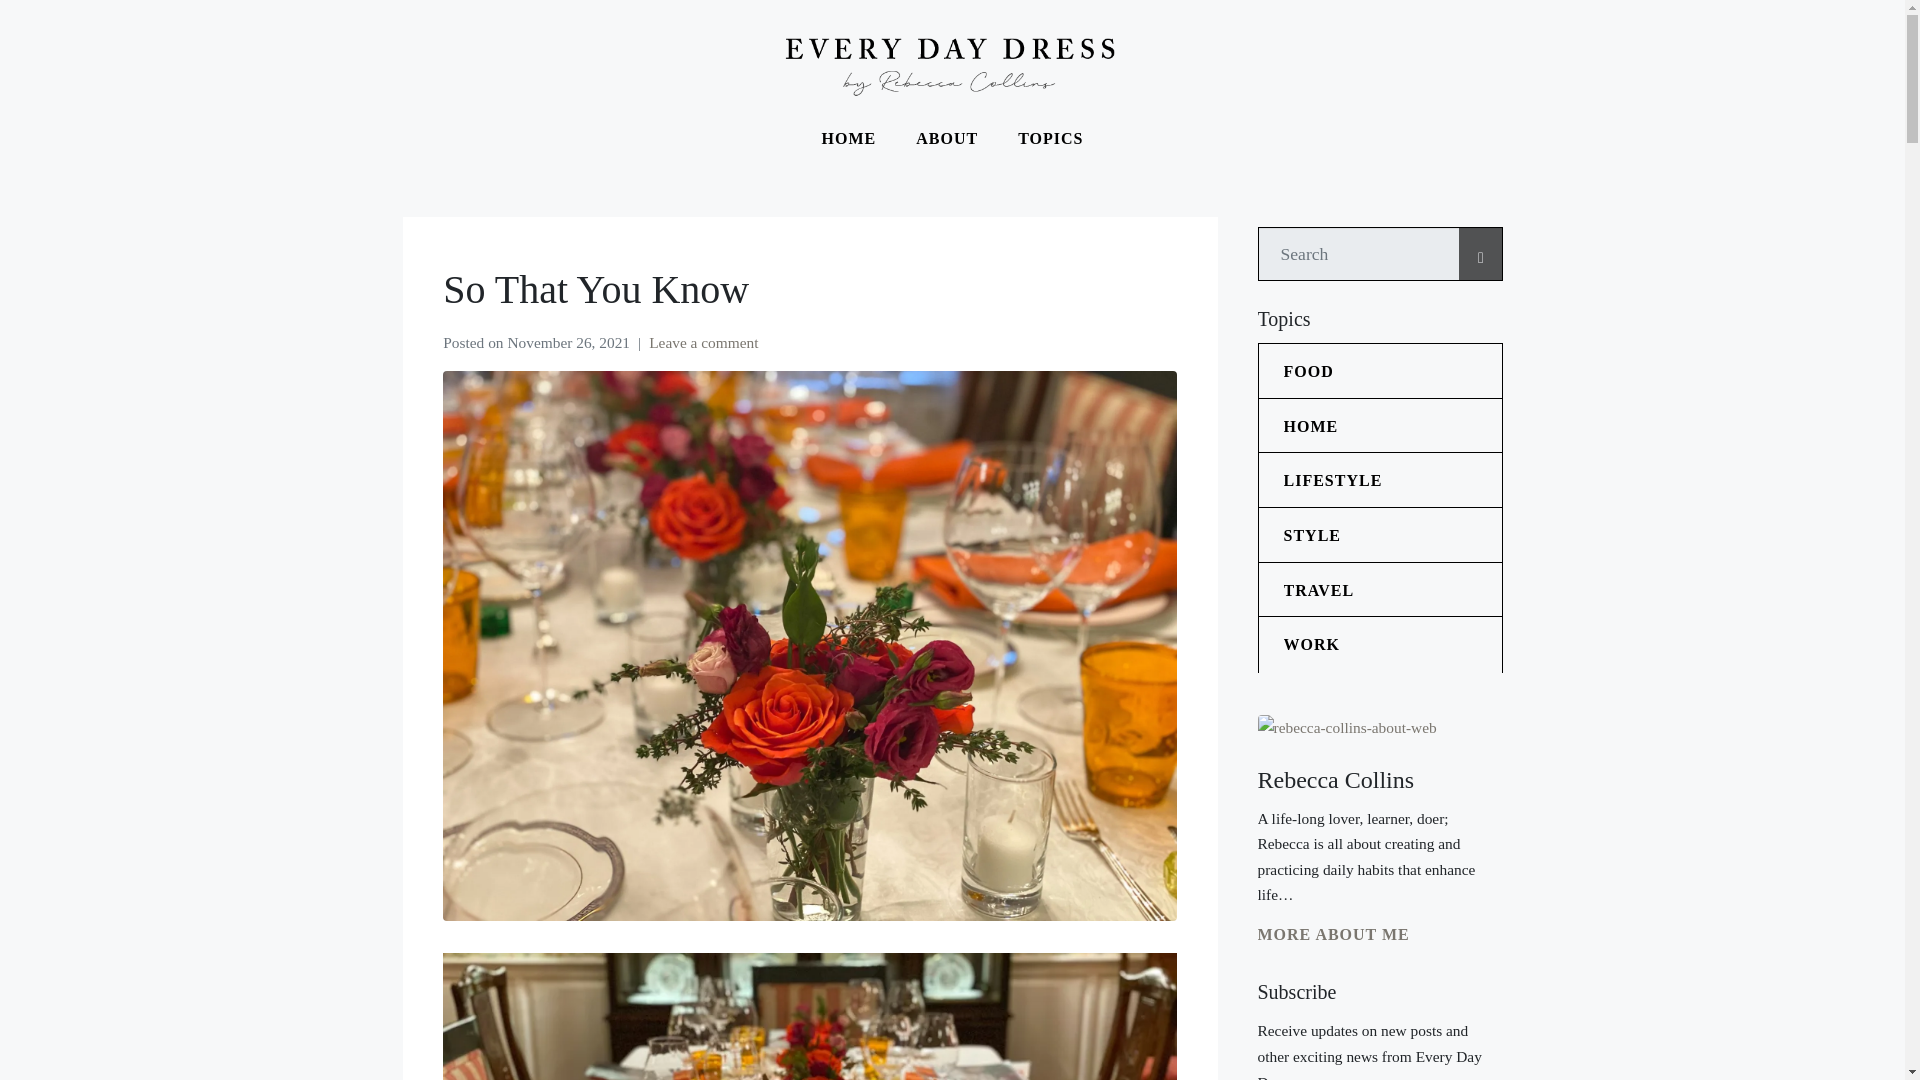  What do you see at coordinates (1392, 480) in the screenshot?
I see `LIFESTYLE` at bounding box center [1392, 480].